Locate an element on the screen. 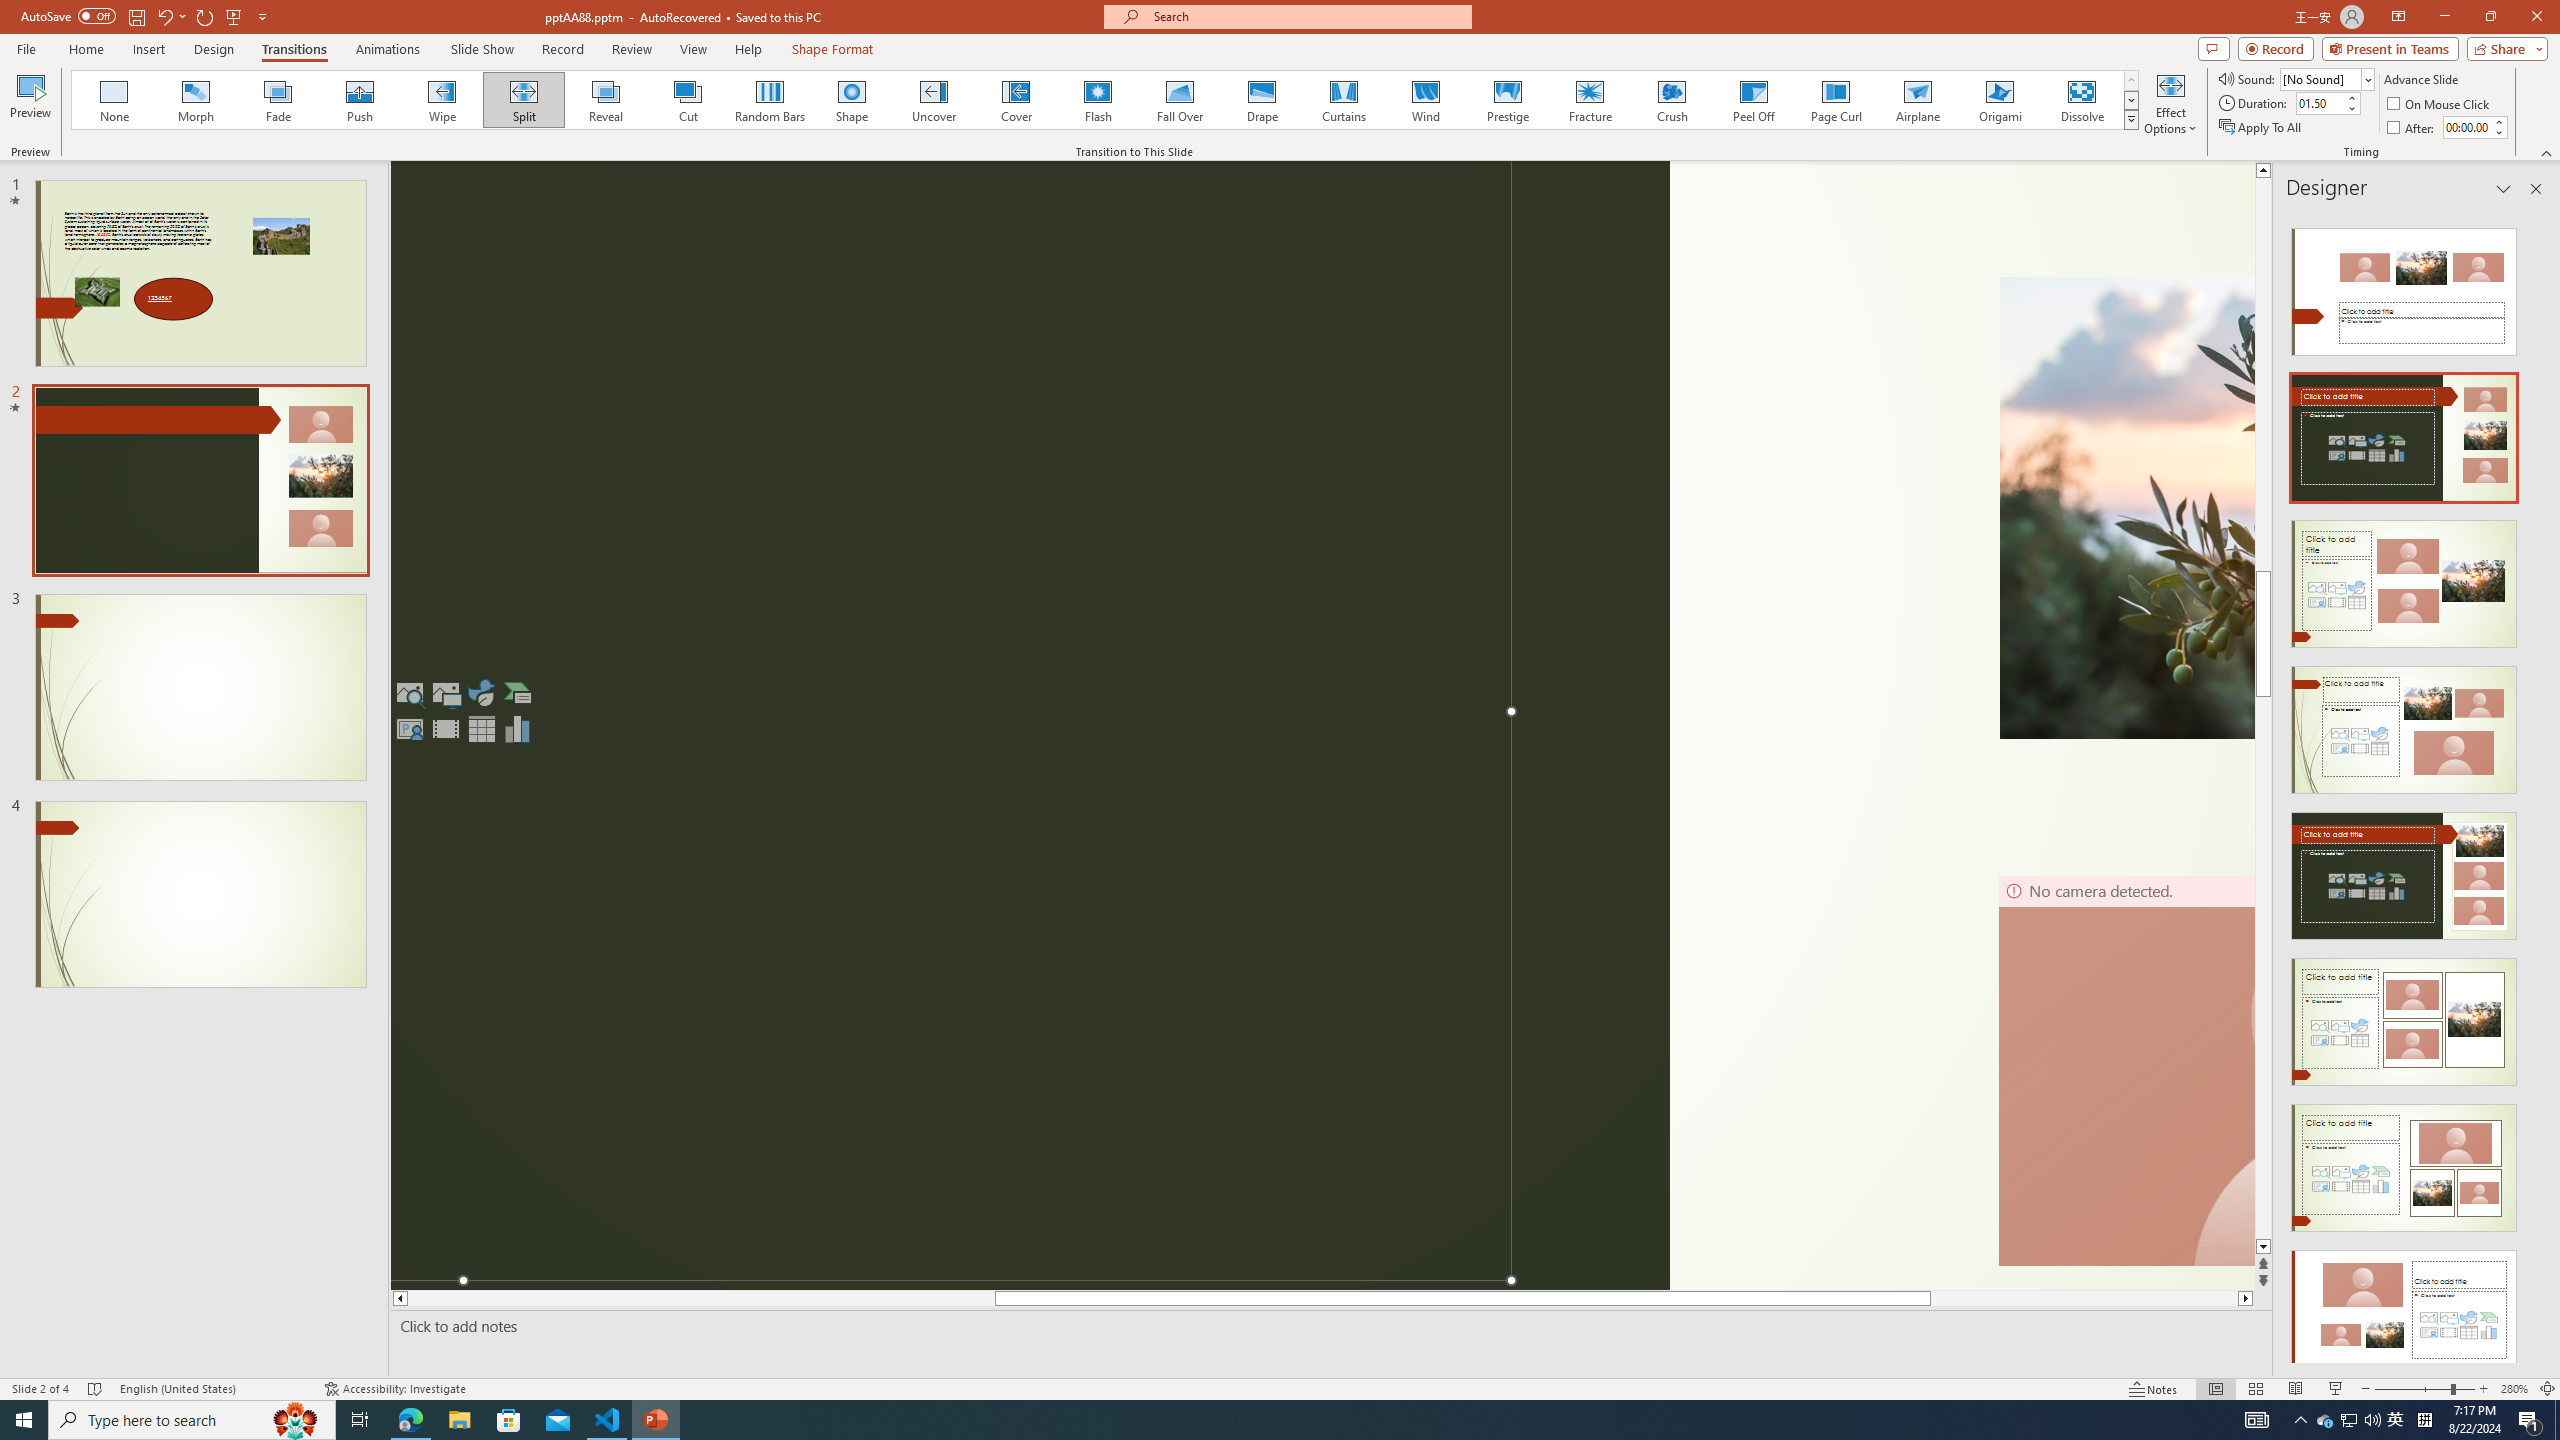 This screenshot has height=1440, width=2560. Drape is located at coordinates (1262, 100).